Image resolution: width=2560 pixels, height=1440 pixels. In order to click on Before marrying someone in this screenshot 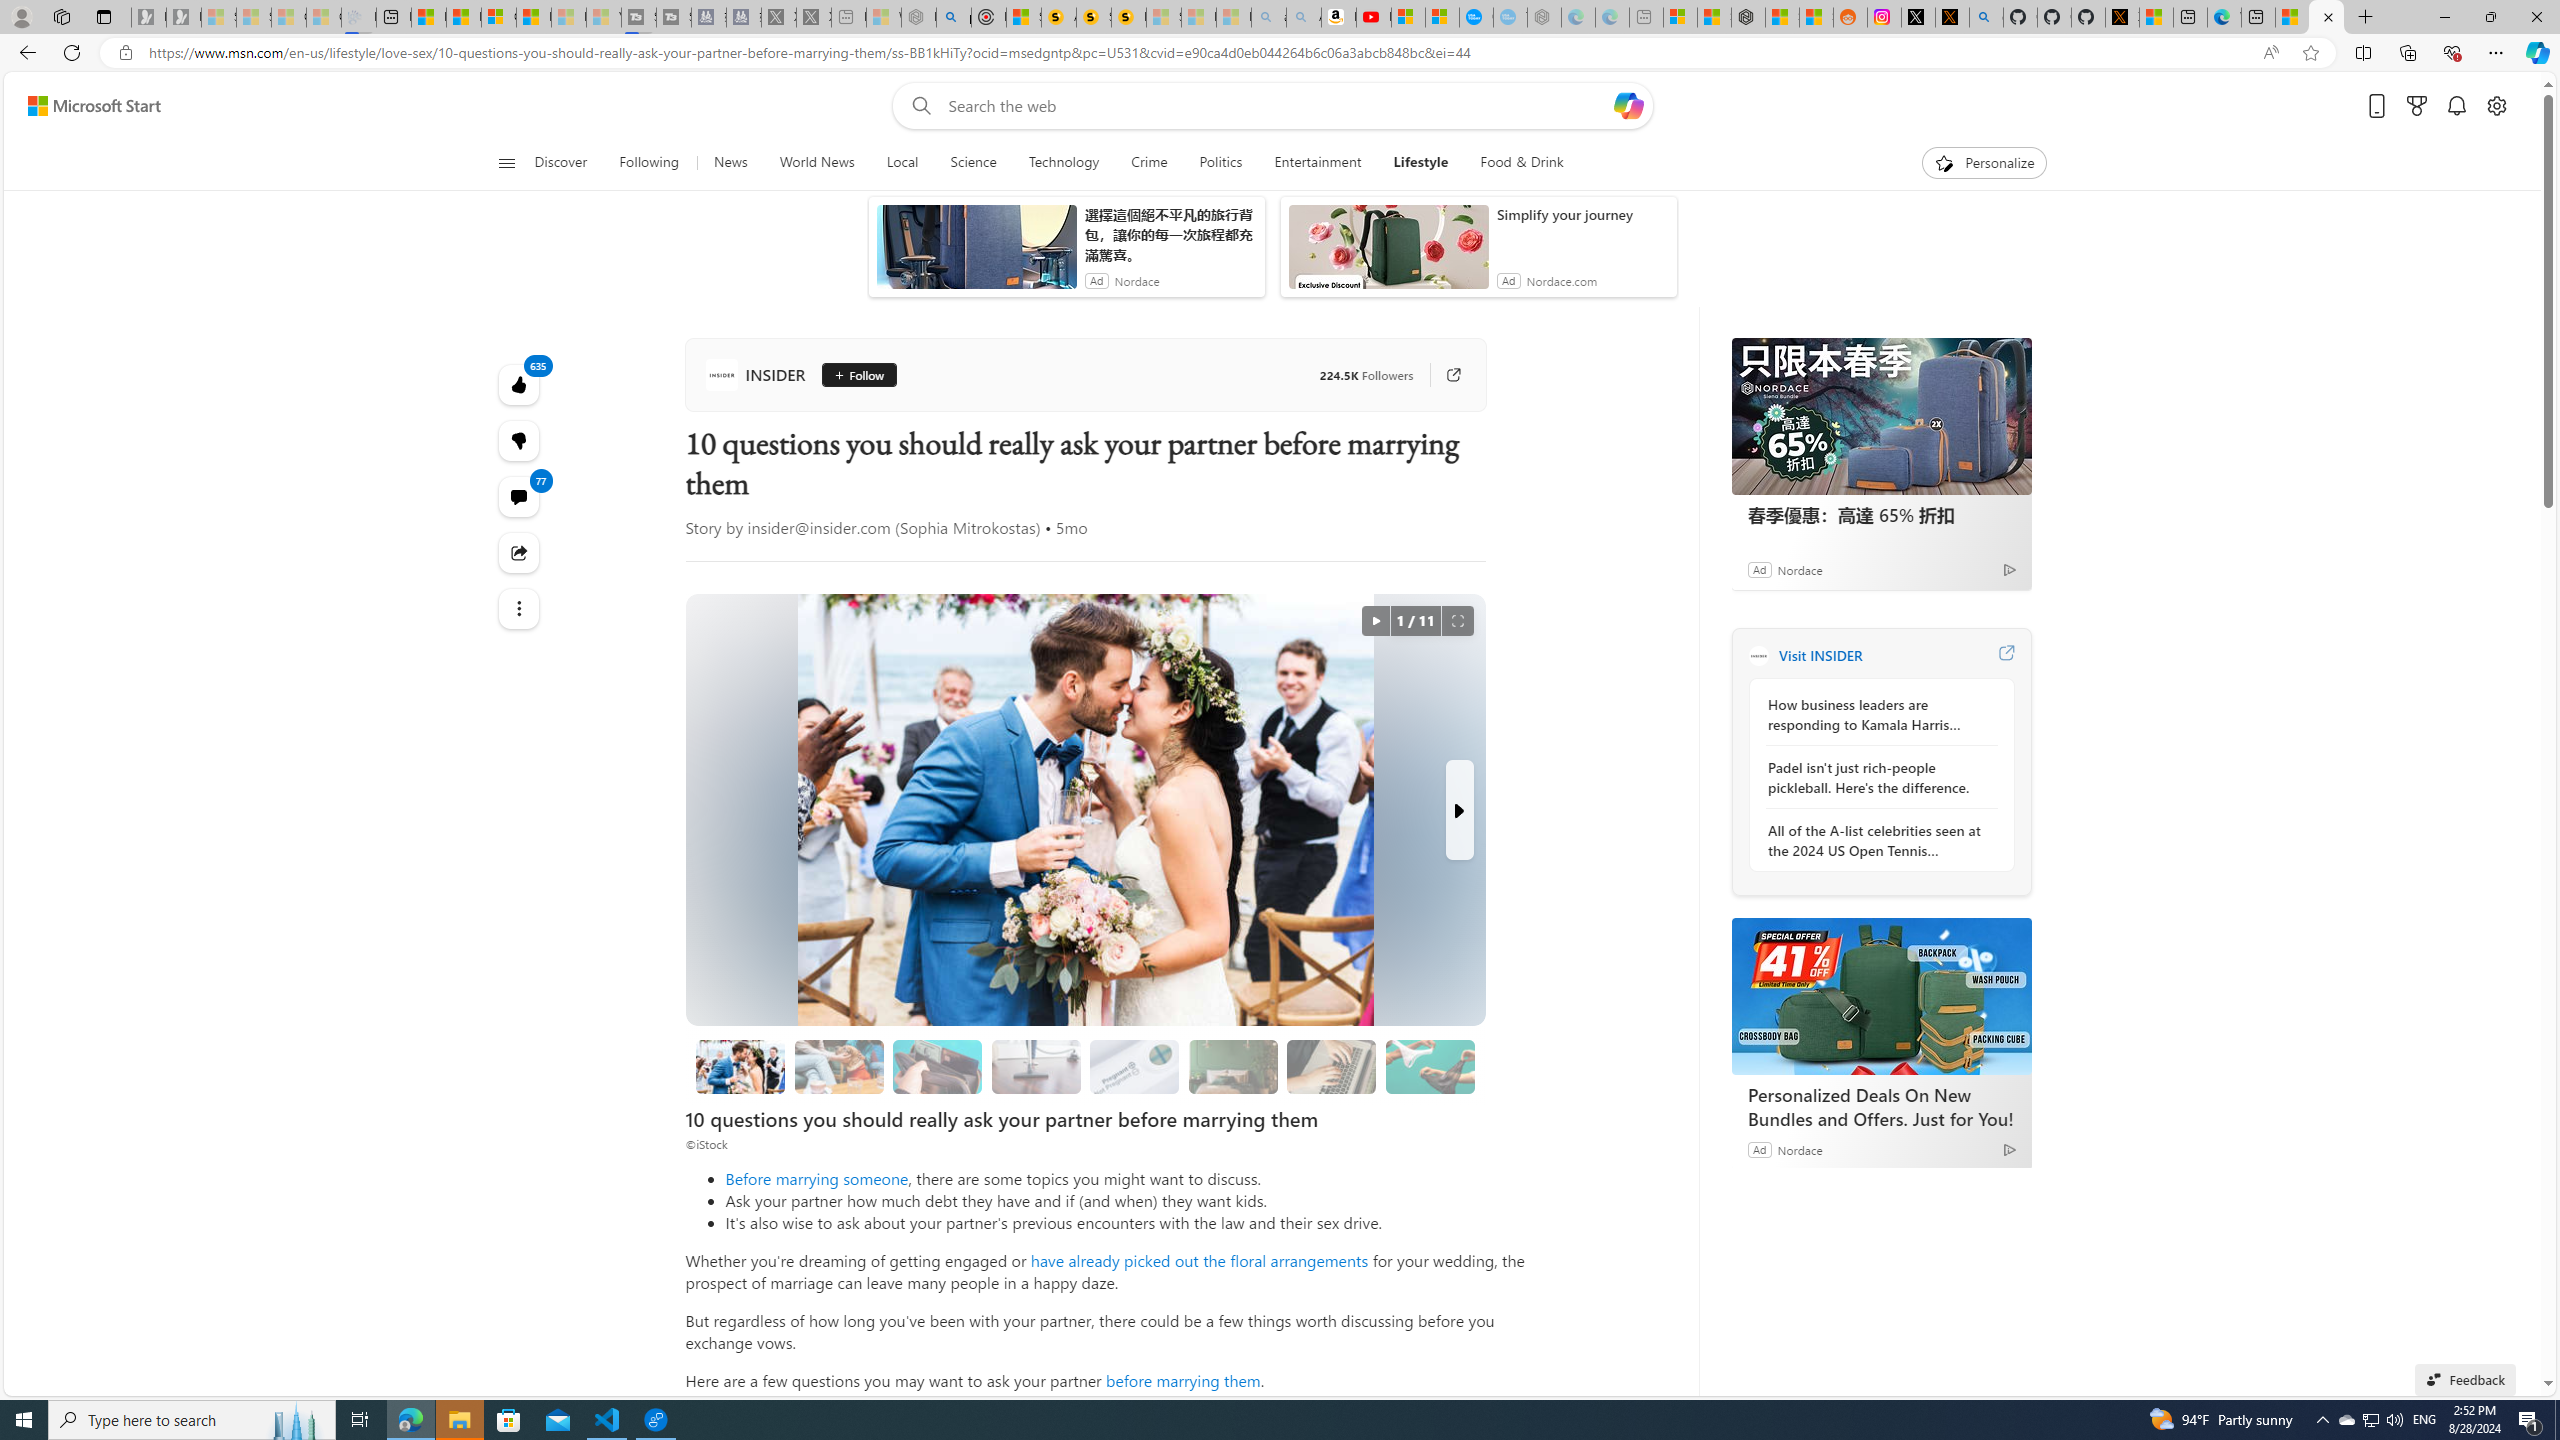, I will do `click(816, 1178)`.